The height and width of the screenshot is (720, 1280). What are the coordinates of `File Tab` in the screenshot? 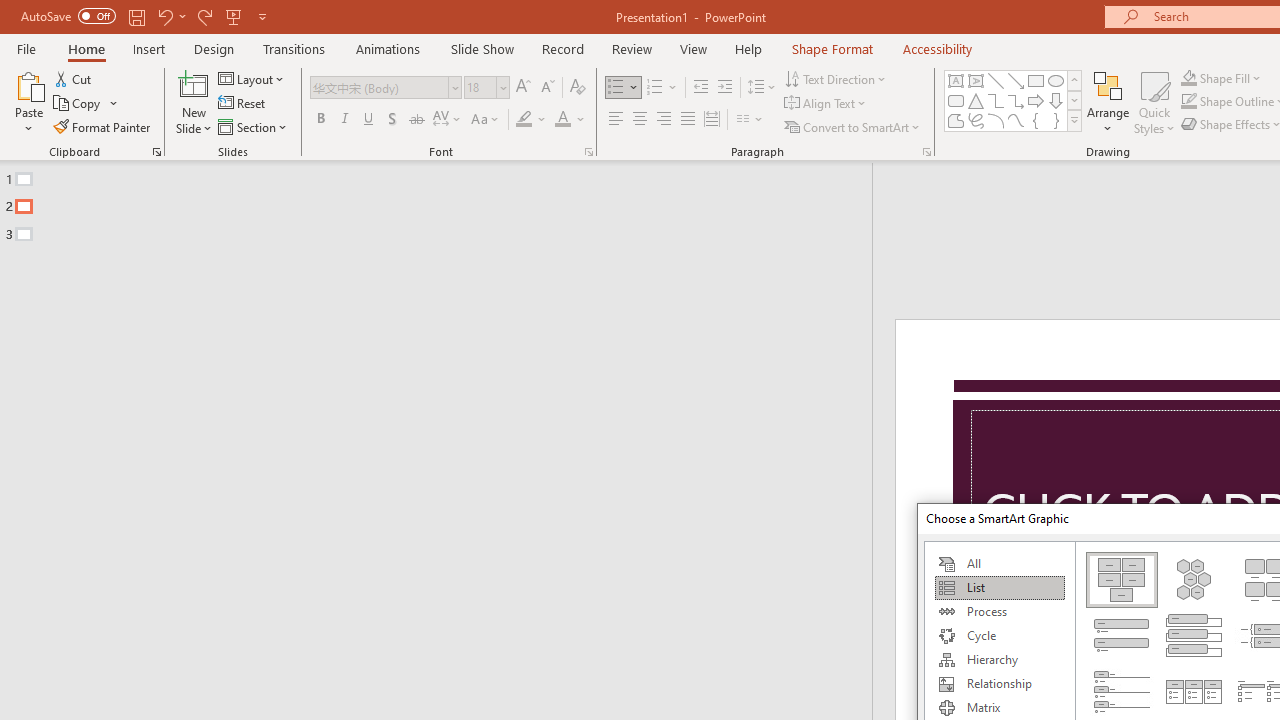 It's located at (26, 48).